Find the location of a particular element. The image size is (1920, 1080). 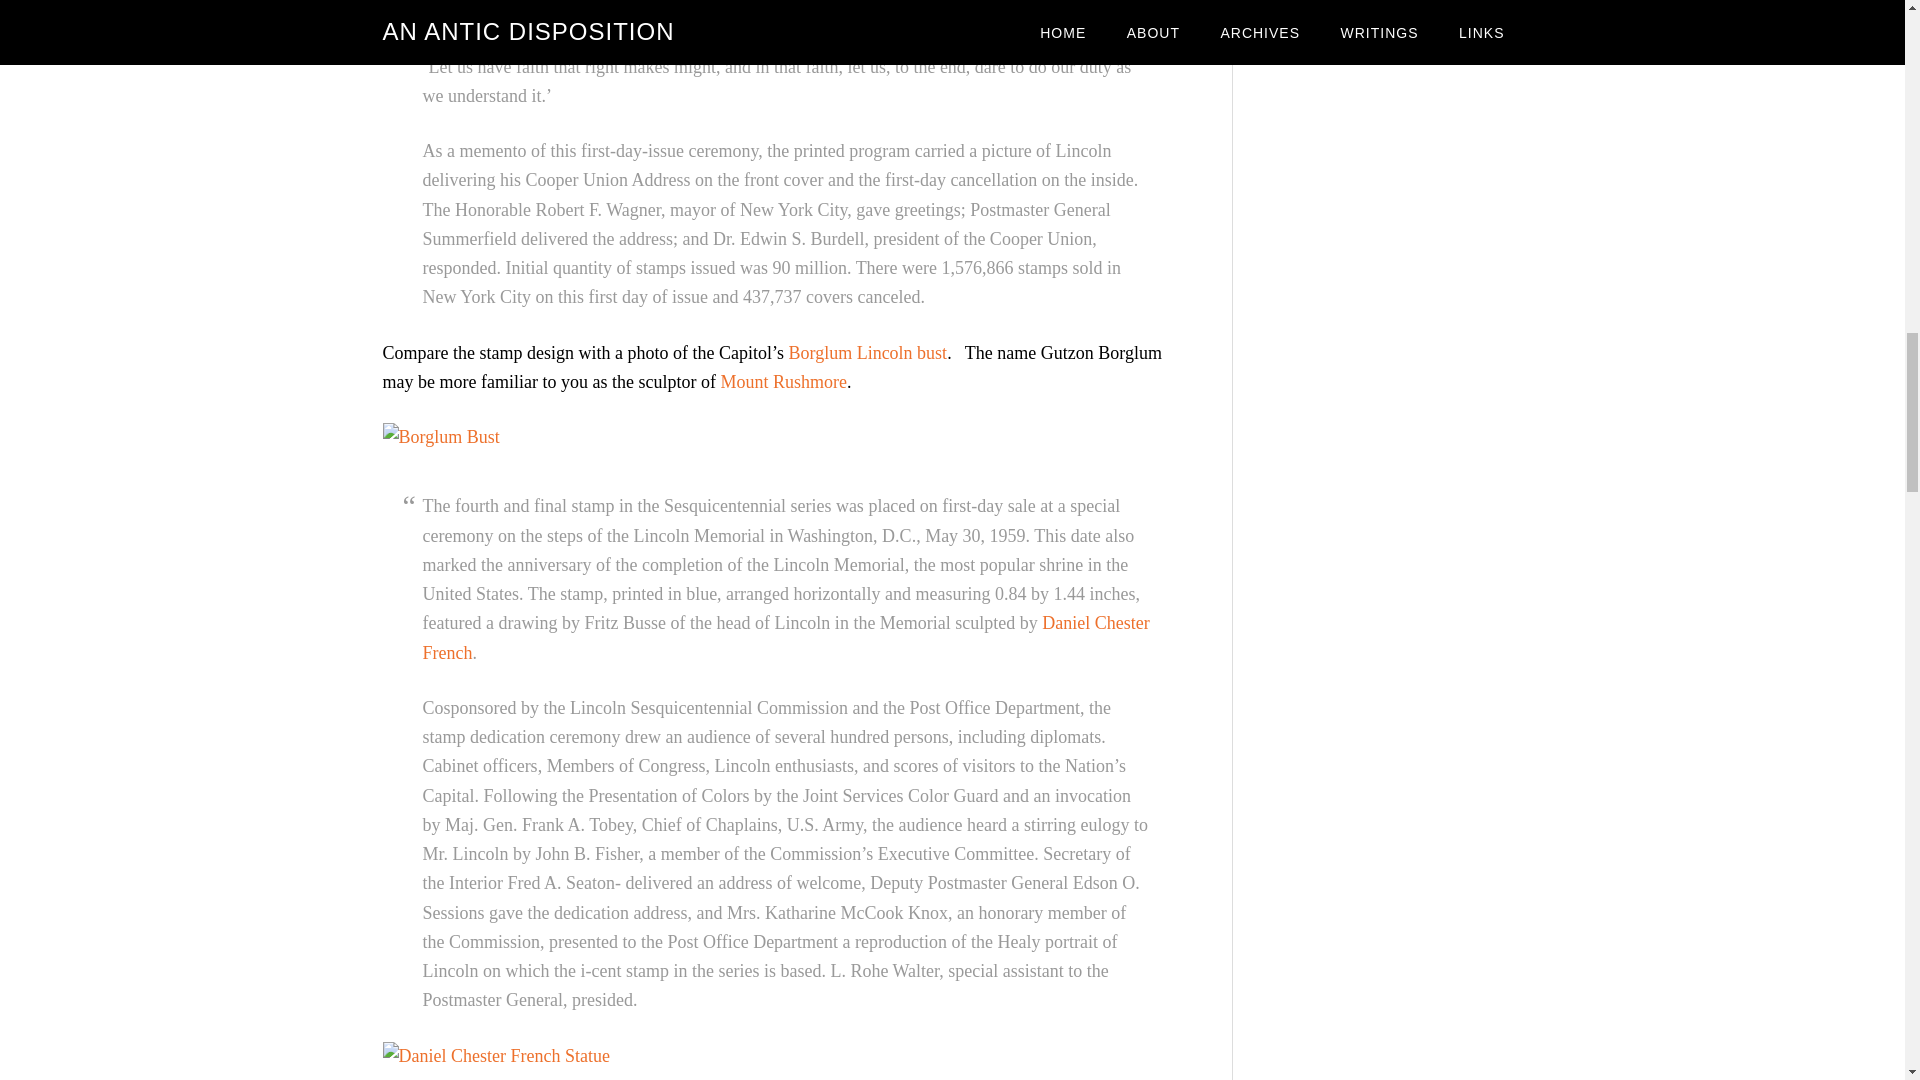

Daniel Chester French Statue is located at coordinates (495, 1056).